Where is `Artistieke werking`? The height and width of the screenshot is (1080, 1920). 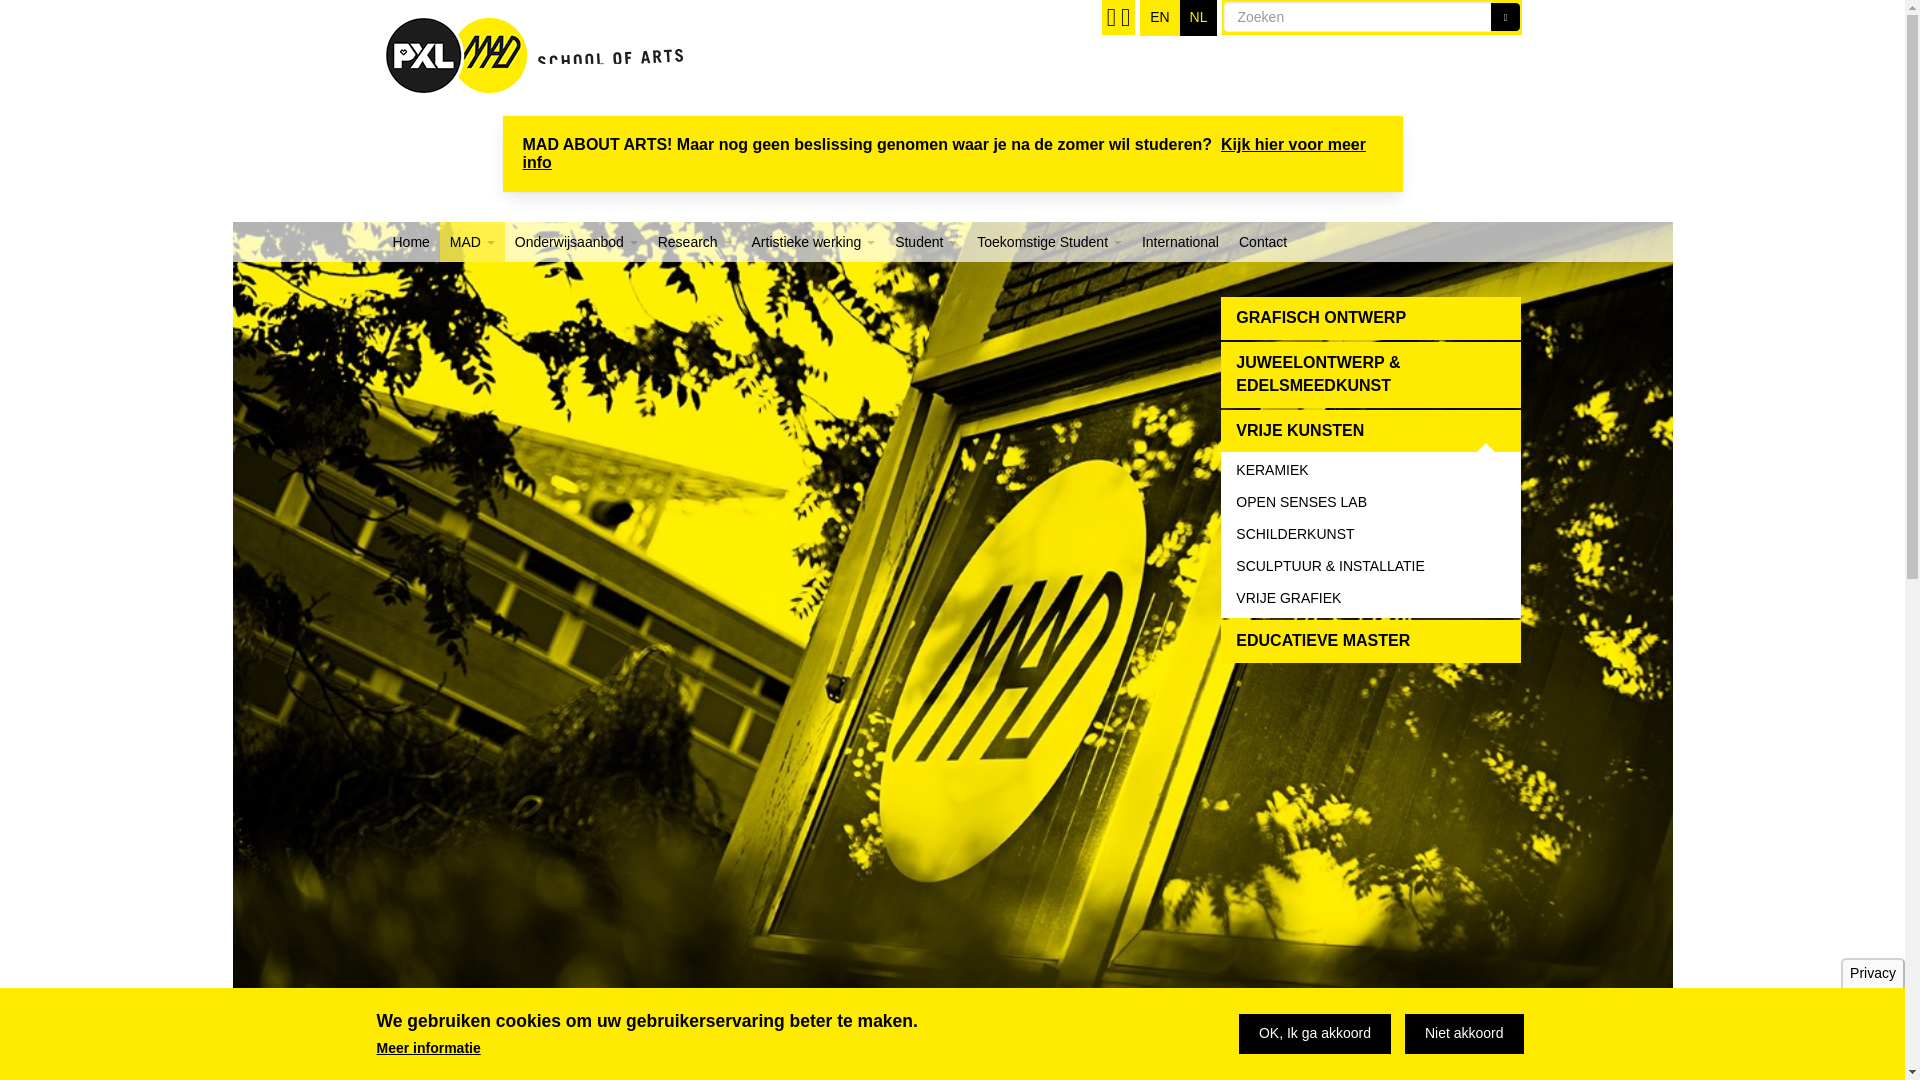 Artistieke werking is located at coordinates (813, 242).